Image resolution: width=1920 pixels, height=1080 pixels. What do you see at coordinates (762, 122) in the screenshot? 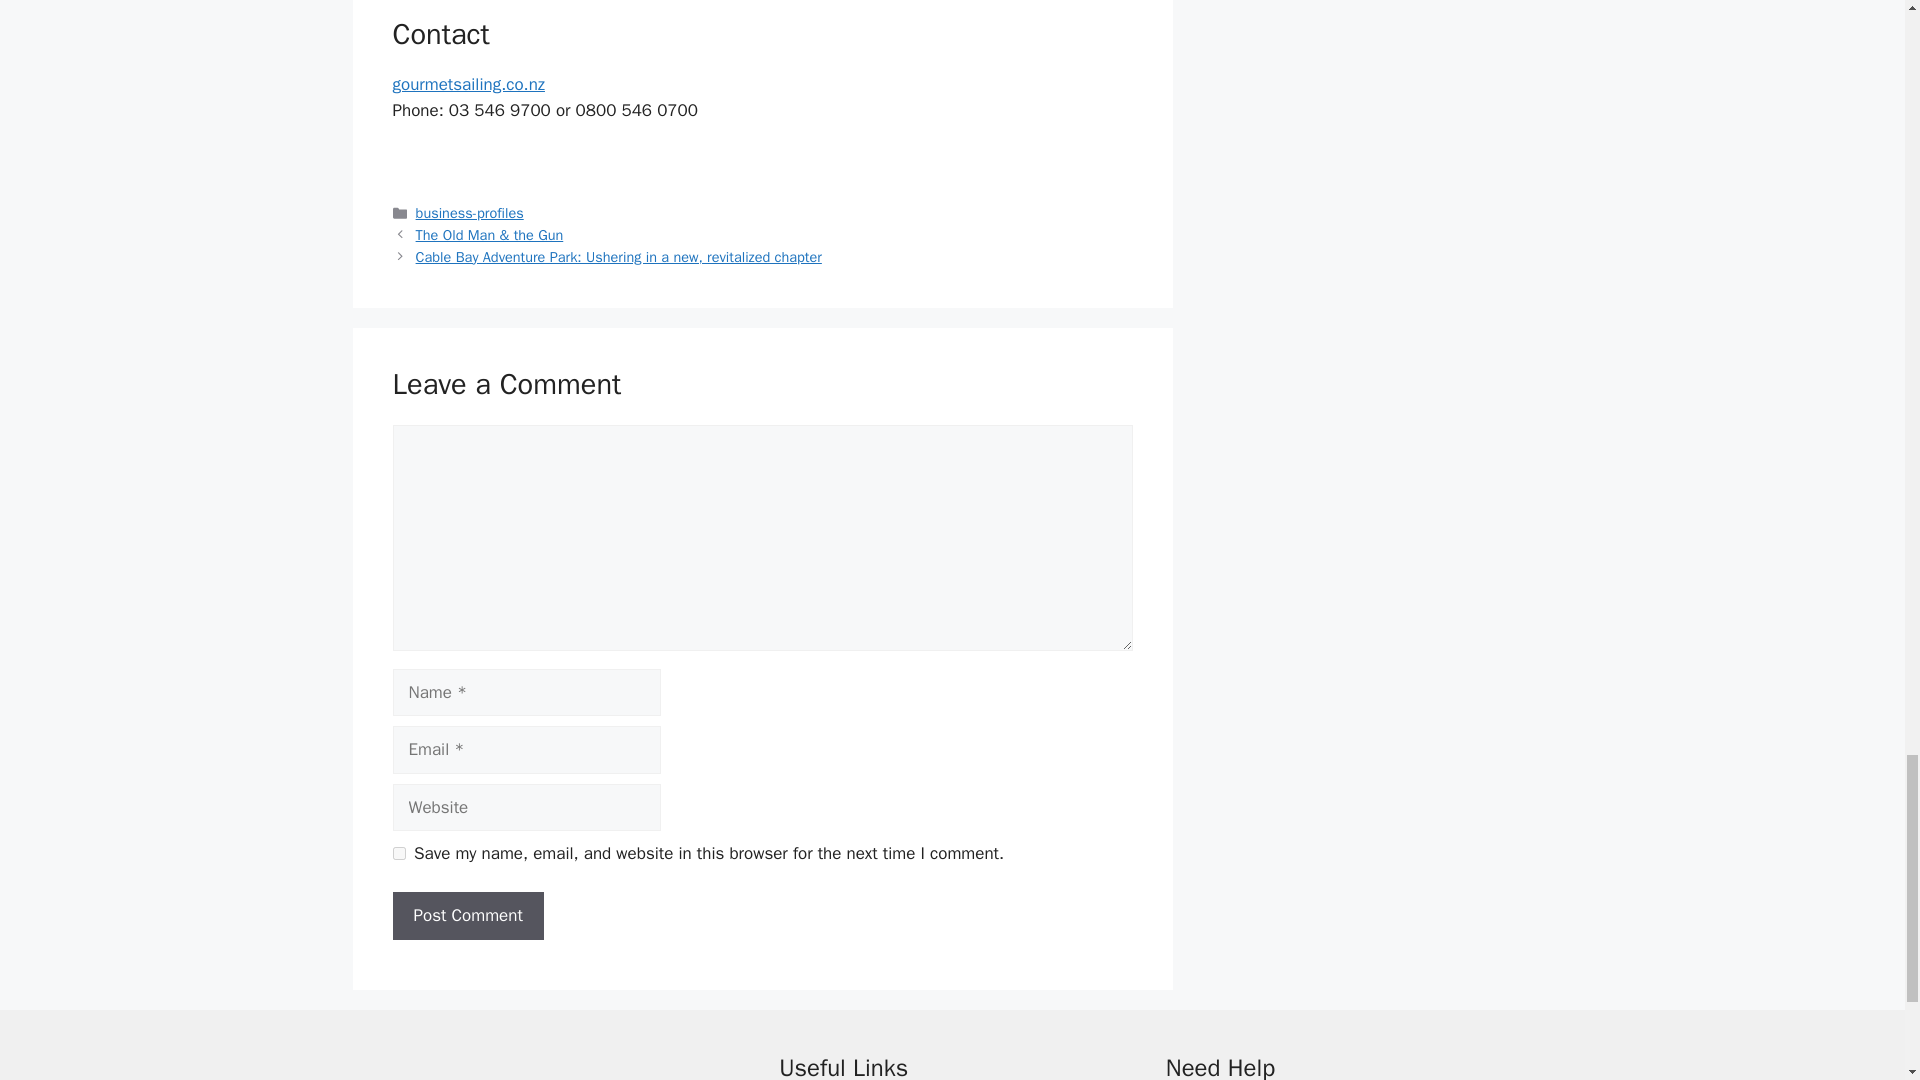
I see `Page 75` at bounding box center [762, 122].